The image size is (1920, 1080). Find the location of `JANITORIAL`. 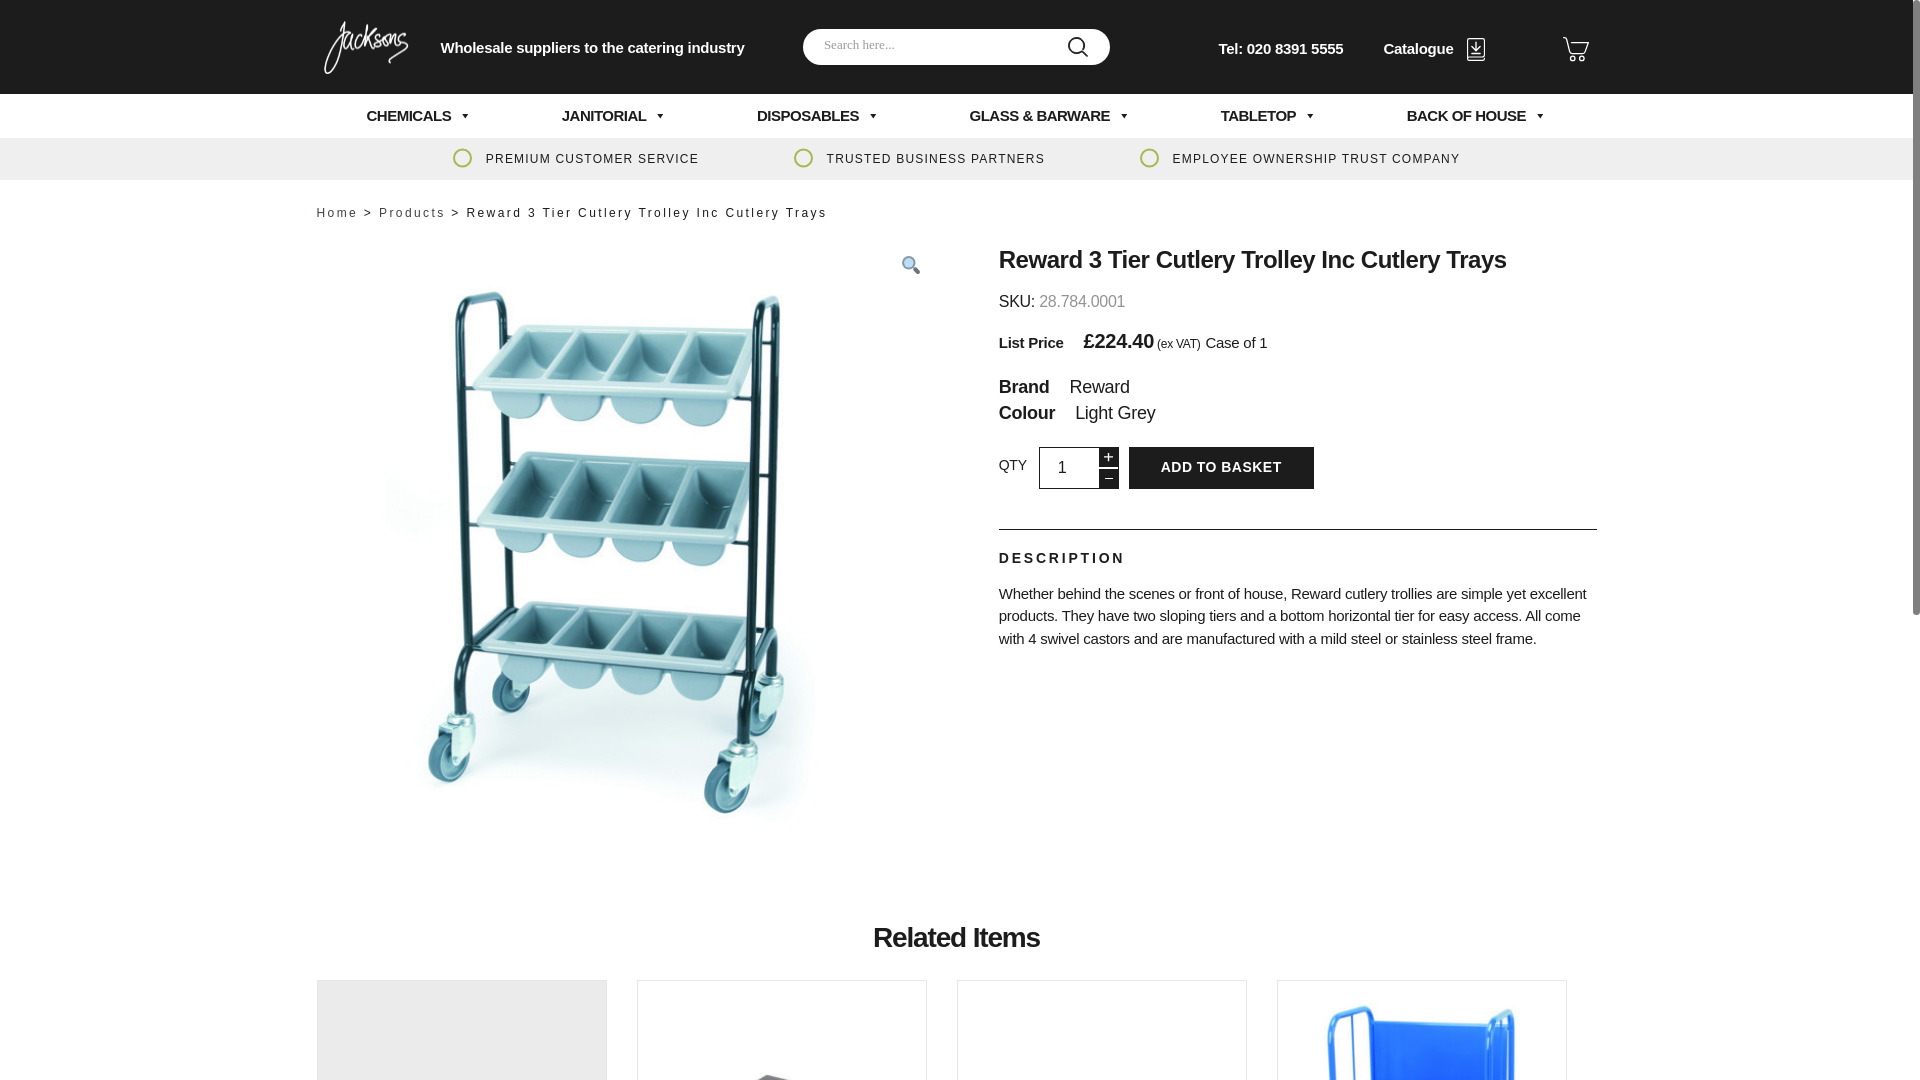

JANITORIAL is located at coordinates (614, 116).